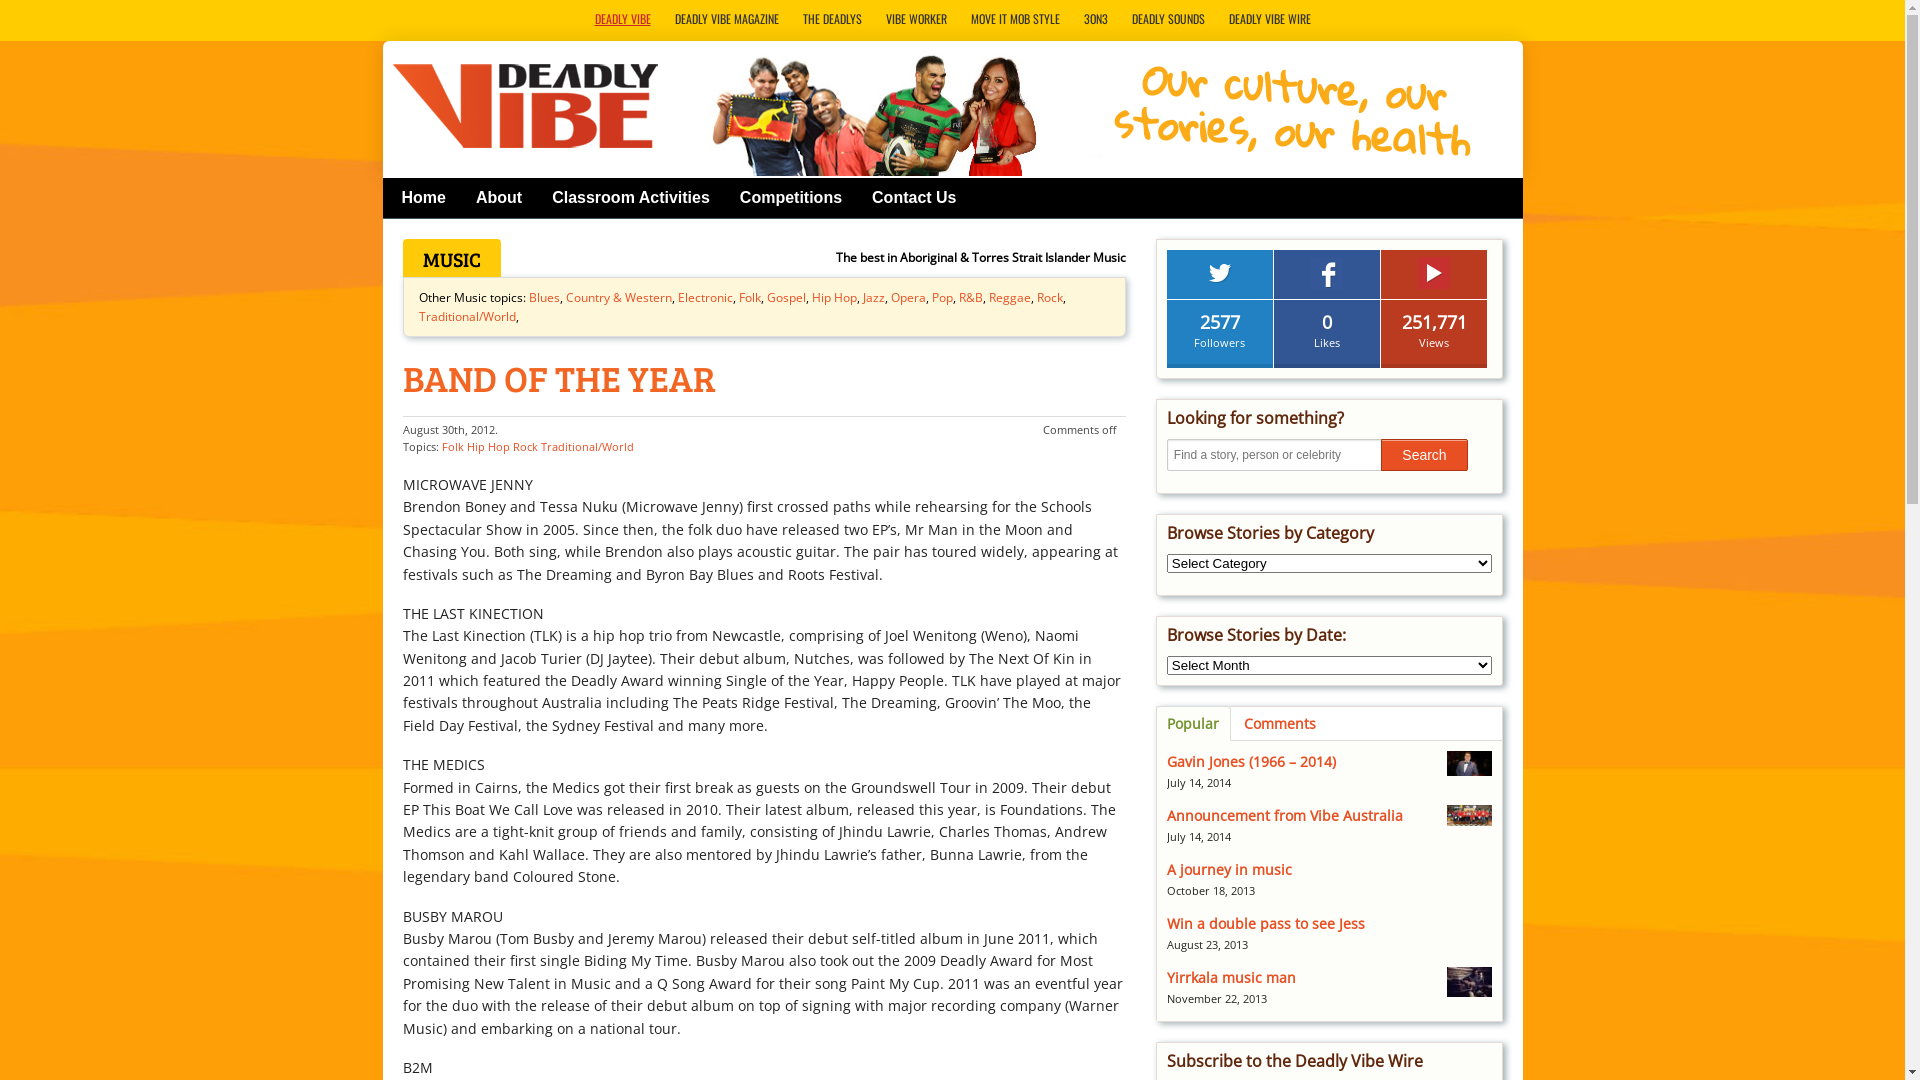  I want to click on Search, so click(1424, 455).